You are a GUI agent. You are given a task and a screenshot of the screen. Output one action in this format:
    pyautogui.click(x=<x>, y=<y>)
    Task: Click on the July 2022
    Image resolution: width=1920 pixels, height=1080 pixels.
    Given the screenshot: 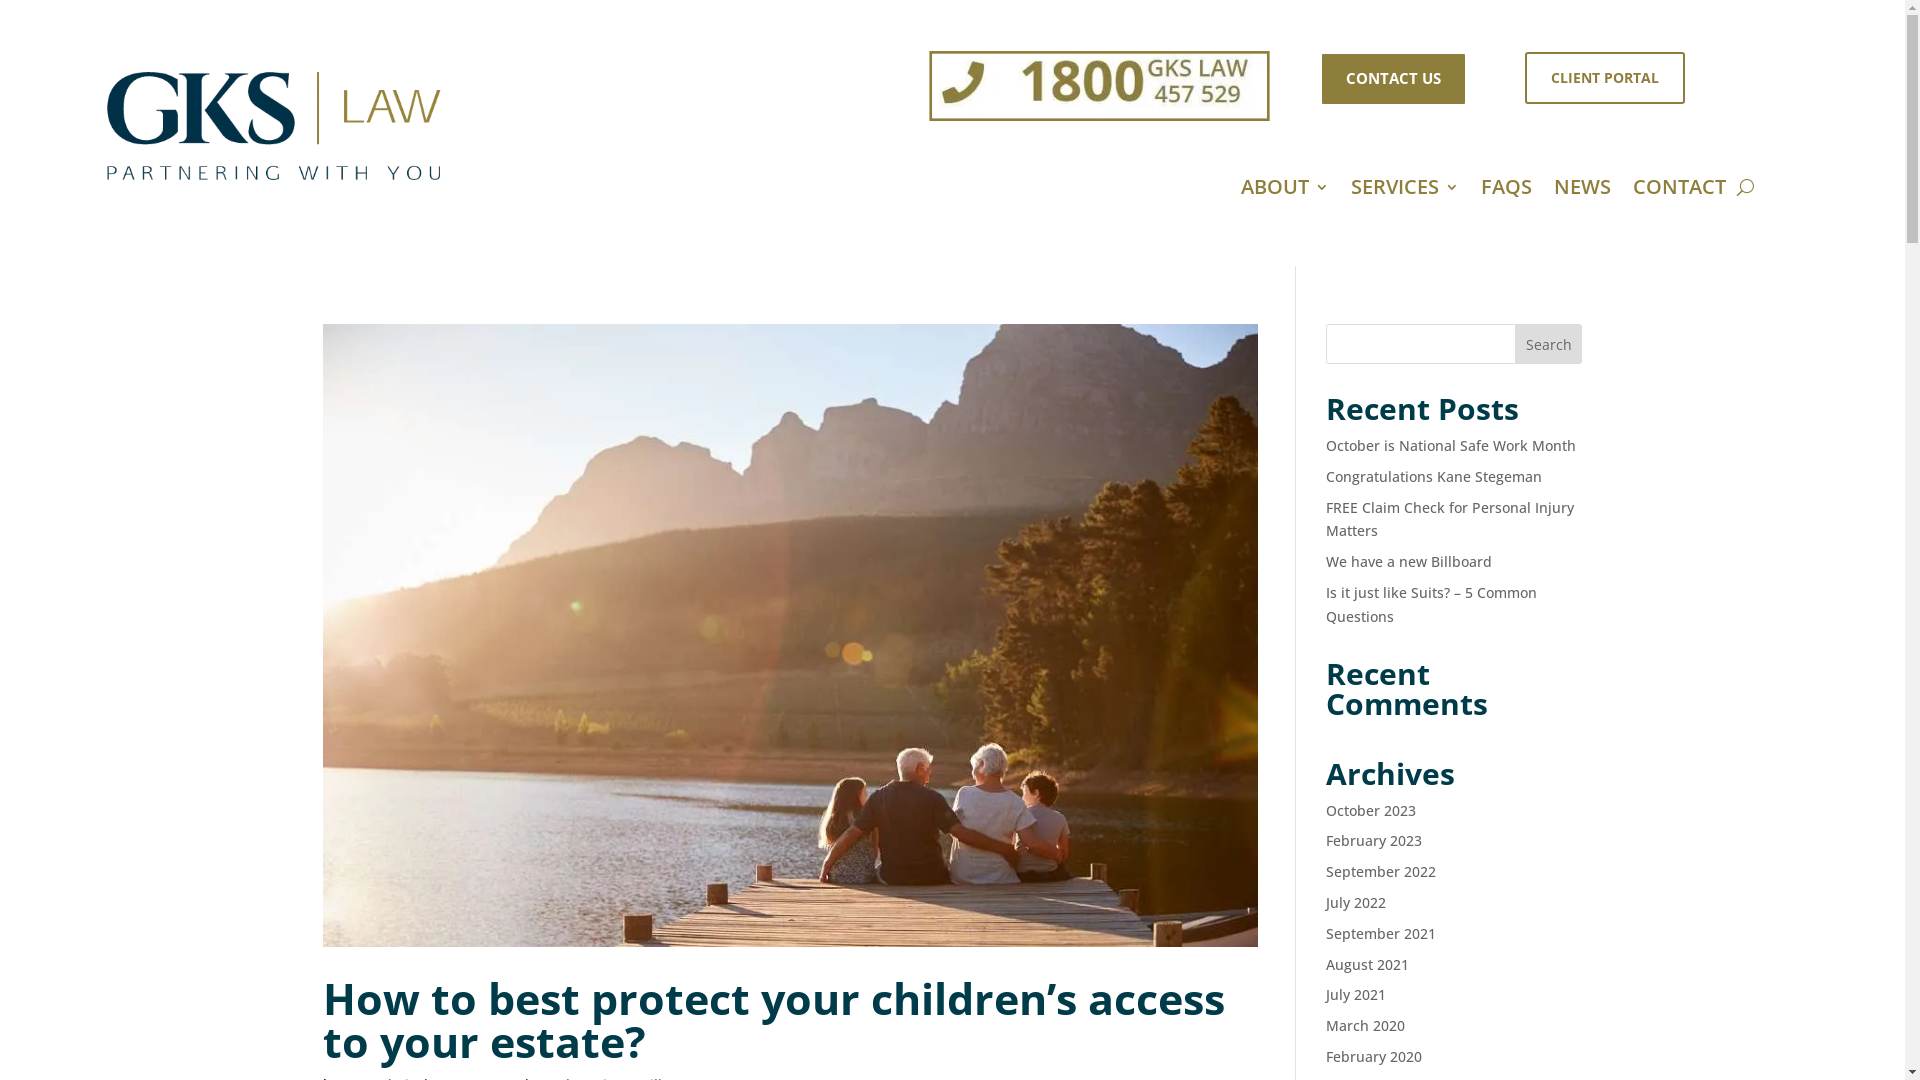 What is the action you would take?
    pyautogui.click(x=1356, y=902)
    